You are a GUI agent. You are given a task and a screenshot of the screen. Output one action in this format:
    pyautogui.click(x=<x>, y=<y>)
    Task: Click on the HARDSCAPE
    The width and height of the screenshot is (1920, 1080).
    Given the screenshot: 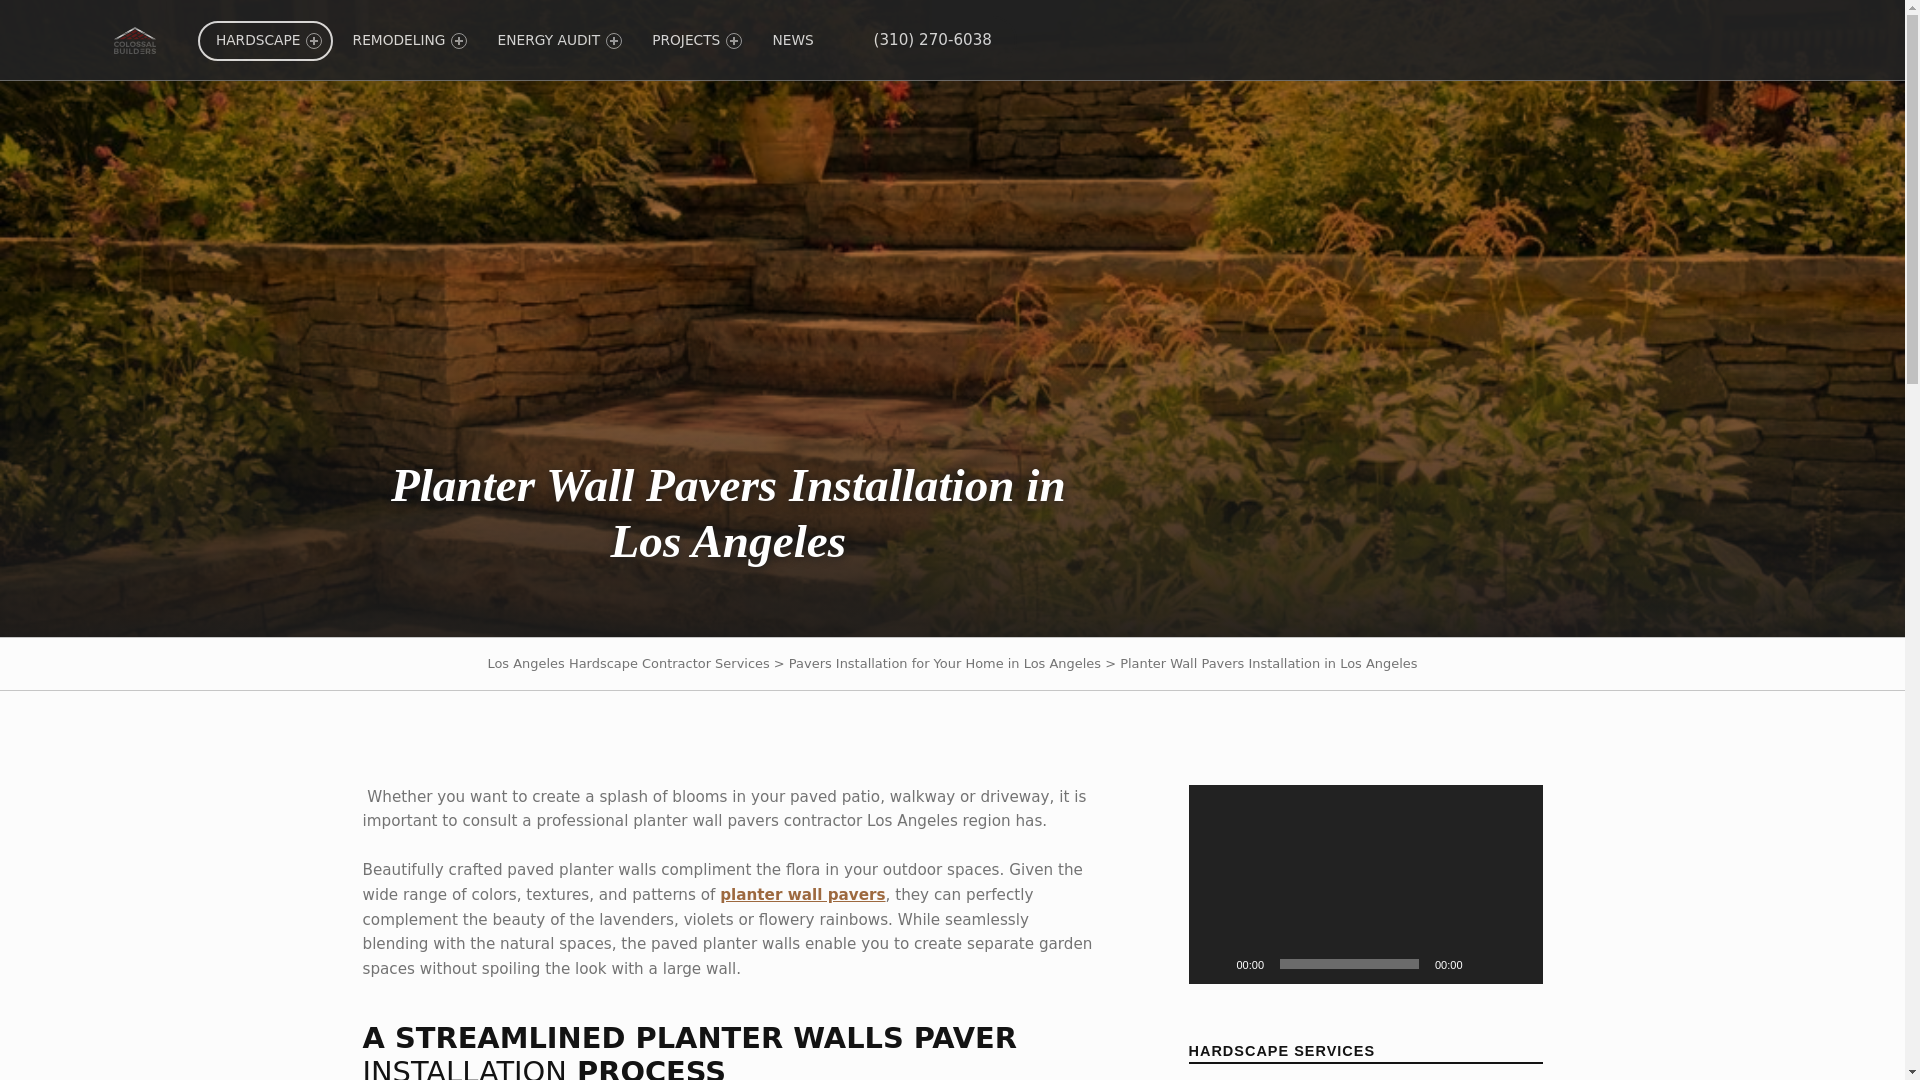 What is the action you would take?
    pyautogui.click(x=264, y=40)
    